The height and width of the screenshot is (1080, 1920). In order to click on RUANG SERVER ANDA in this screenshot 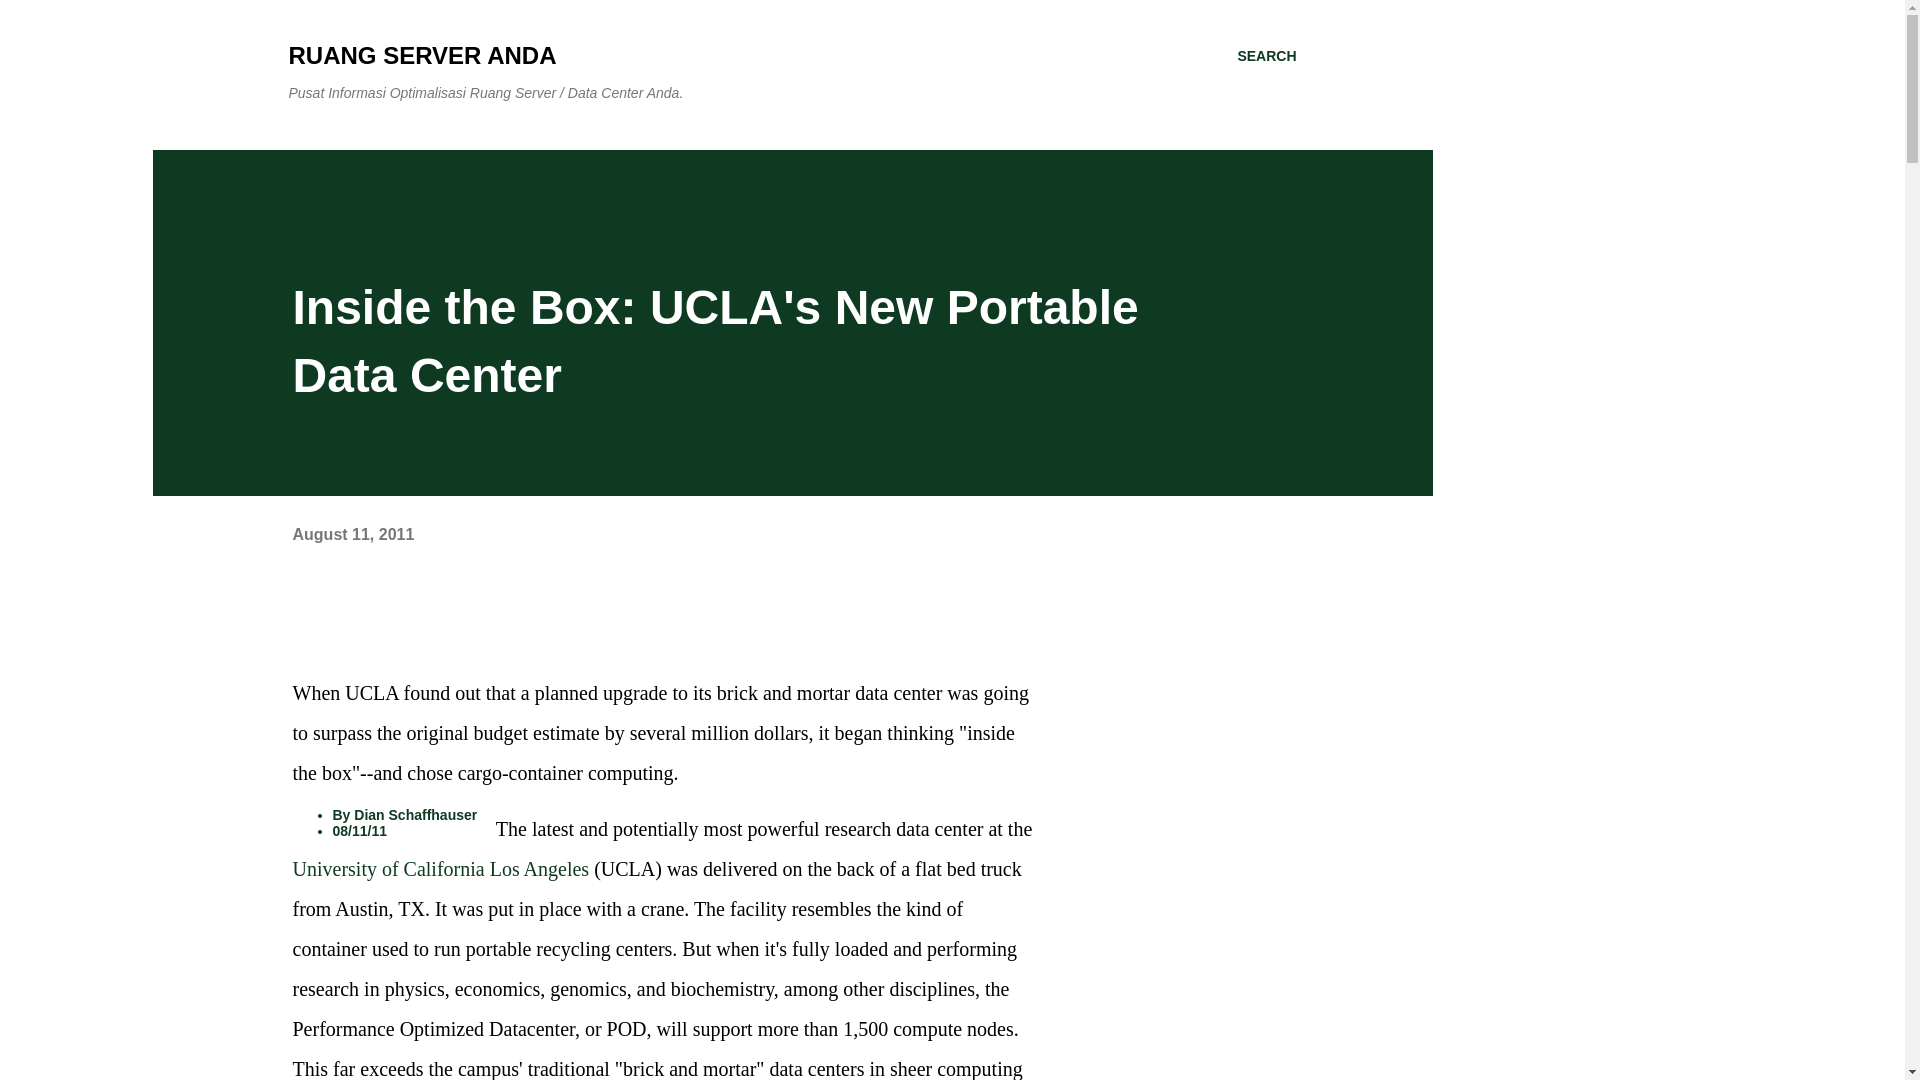, I will do `click(422, 56)`.